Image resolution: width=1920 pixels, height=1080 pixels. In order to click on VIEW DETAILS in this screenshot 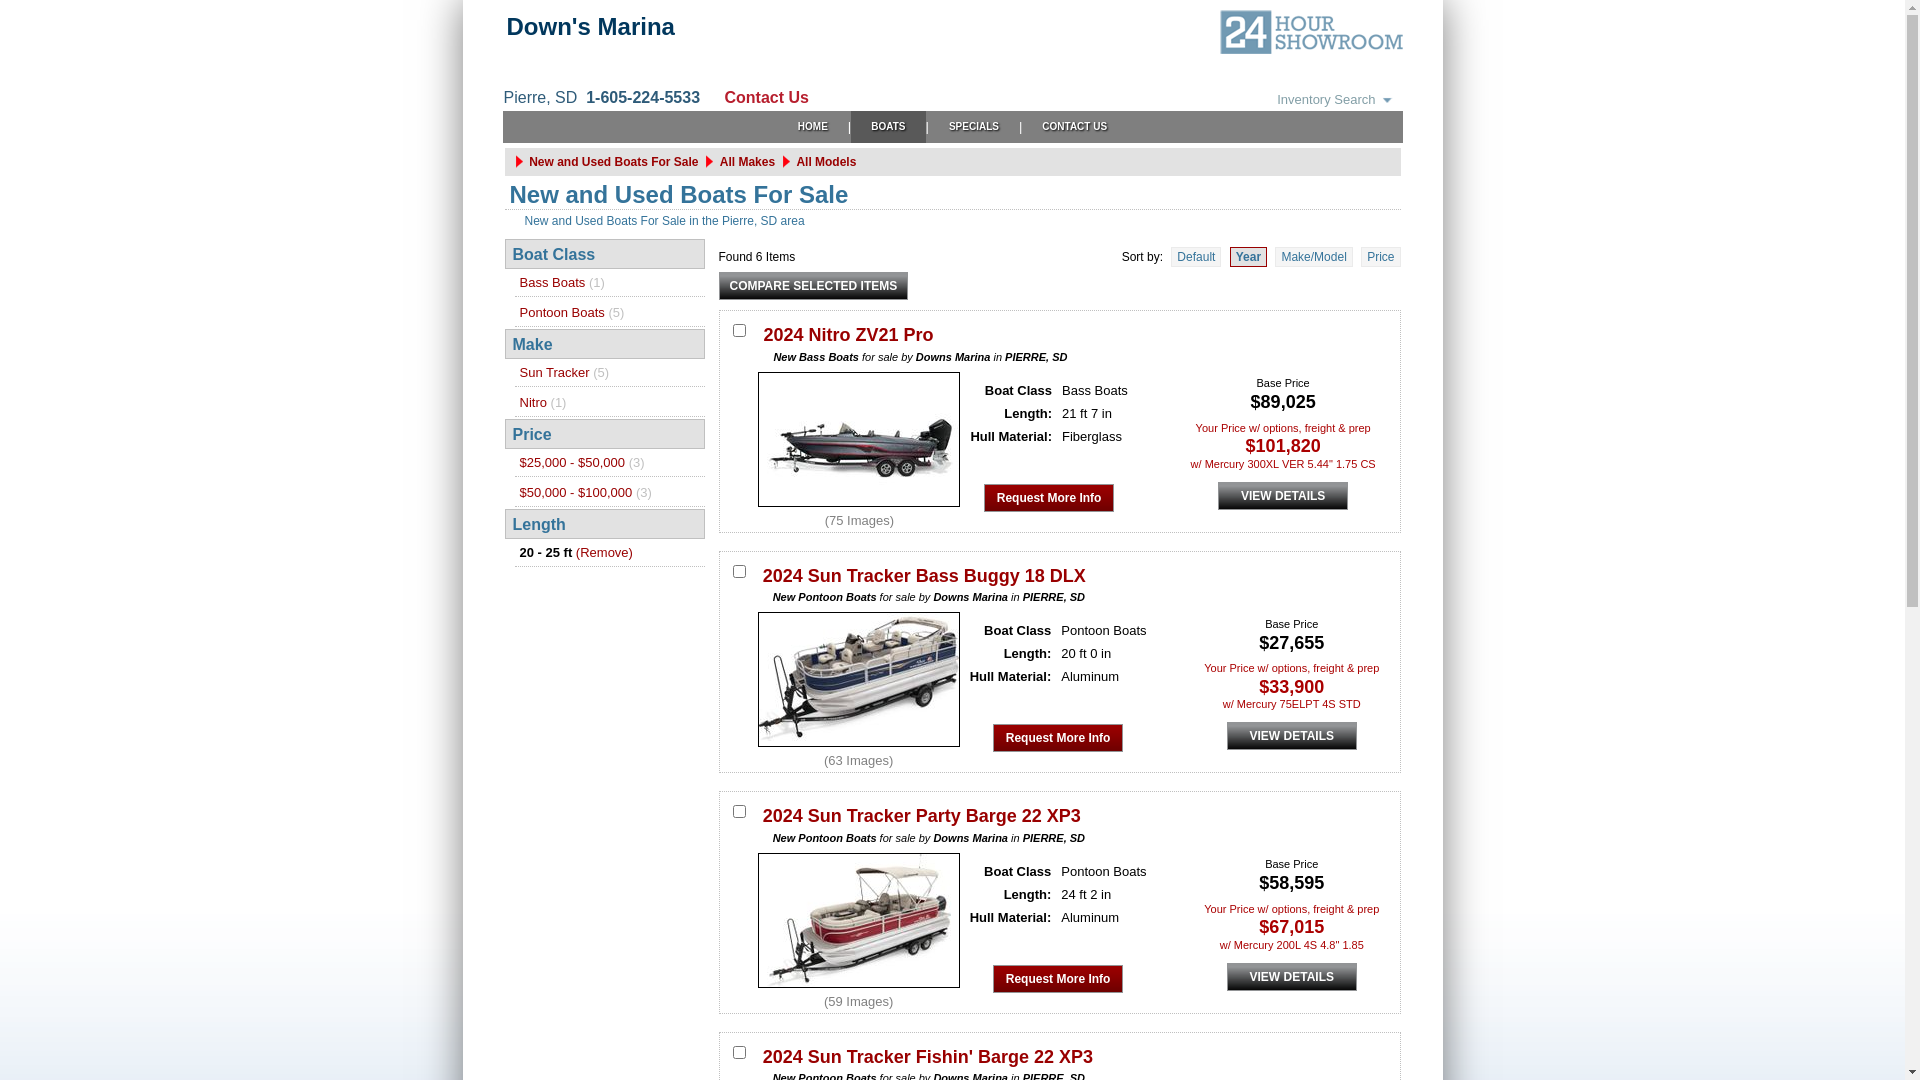, I will do `click(1292, 736)`.